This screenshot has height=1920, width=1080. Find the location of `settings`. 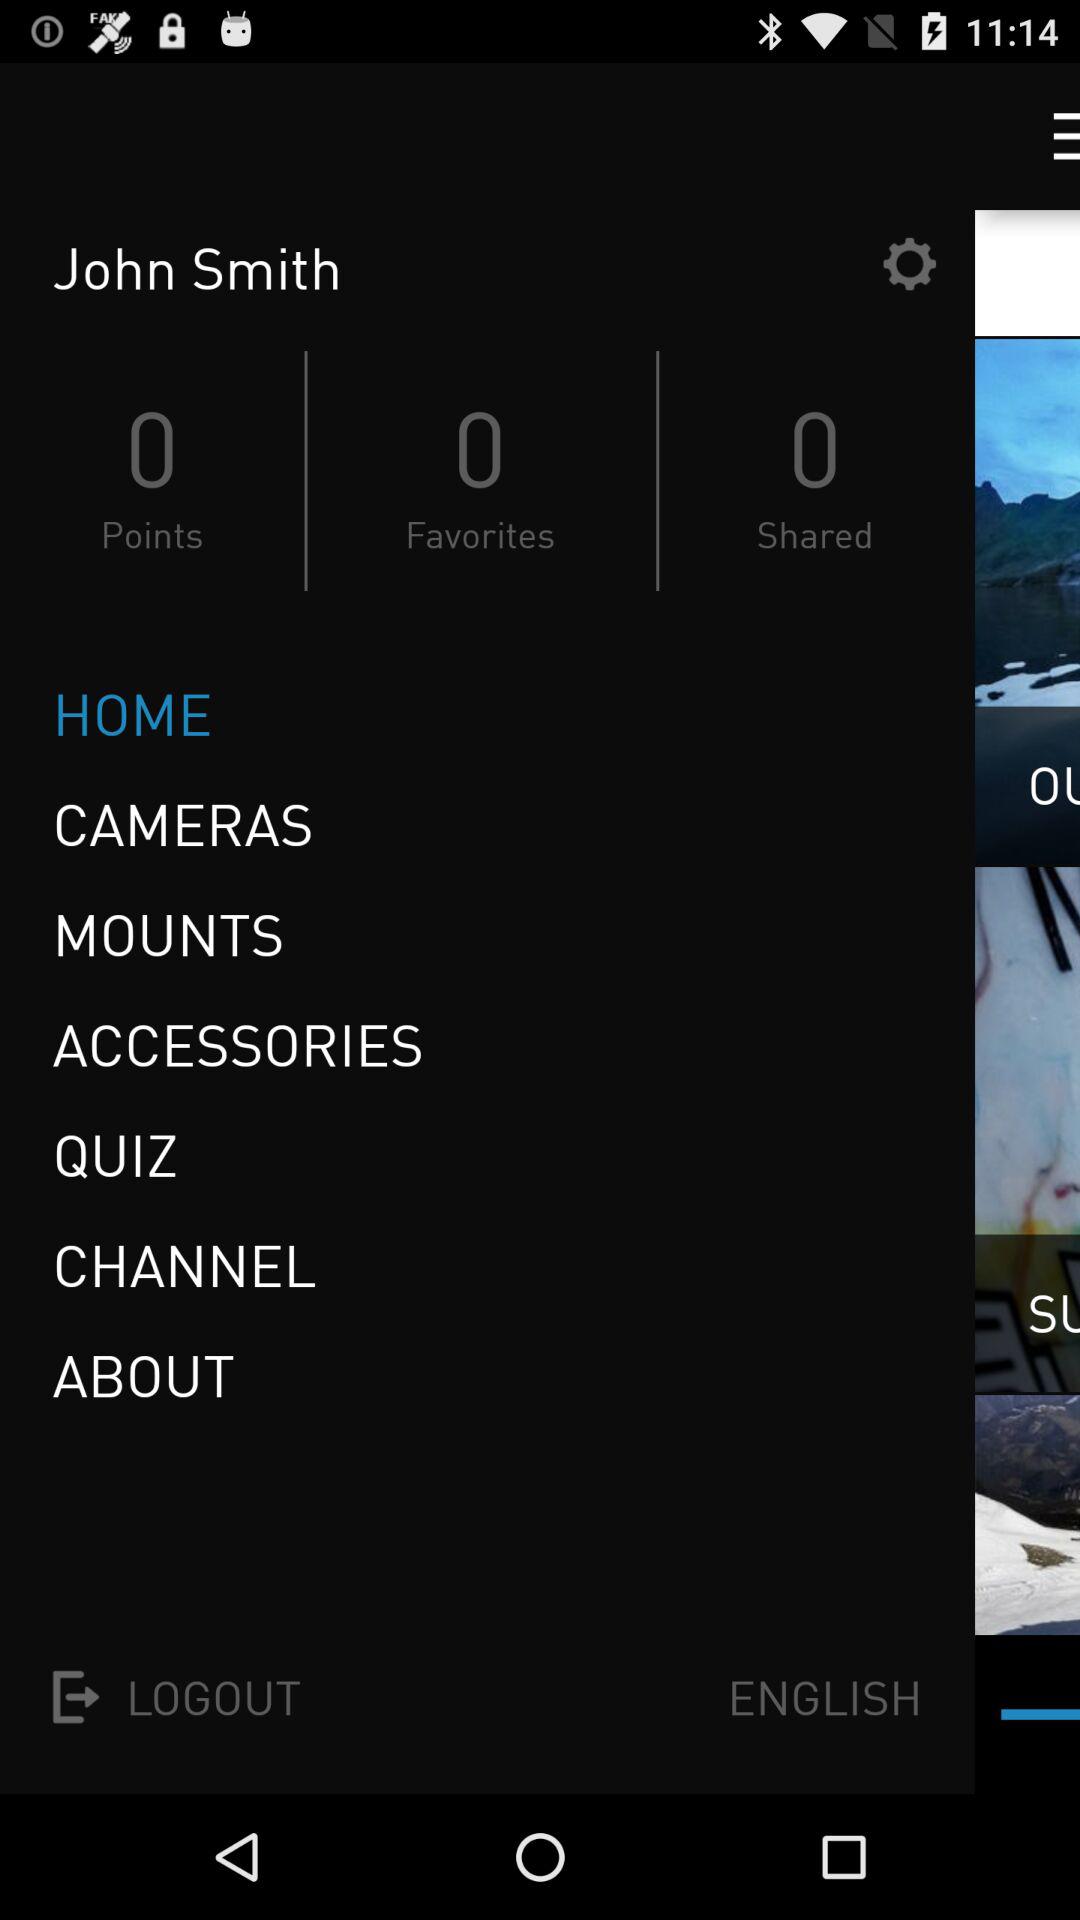

settings is located at coordinates (909, 264).